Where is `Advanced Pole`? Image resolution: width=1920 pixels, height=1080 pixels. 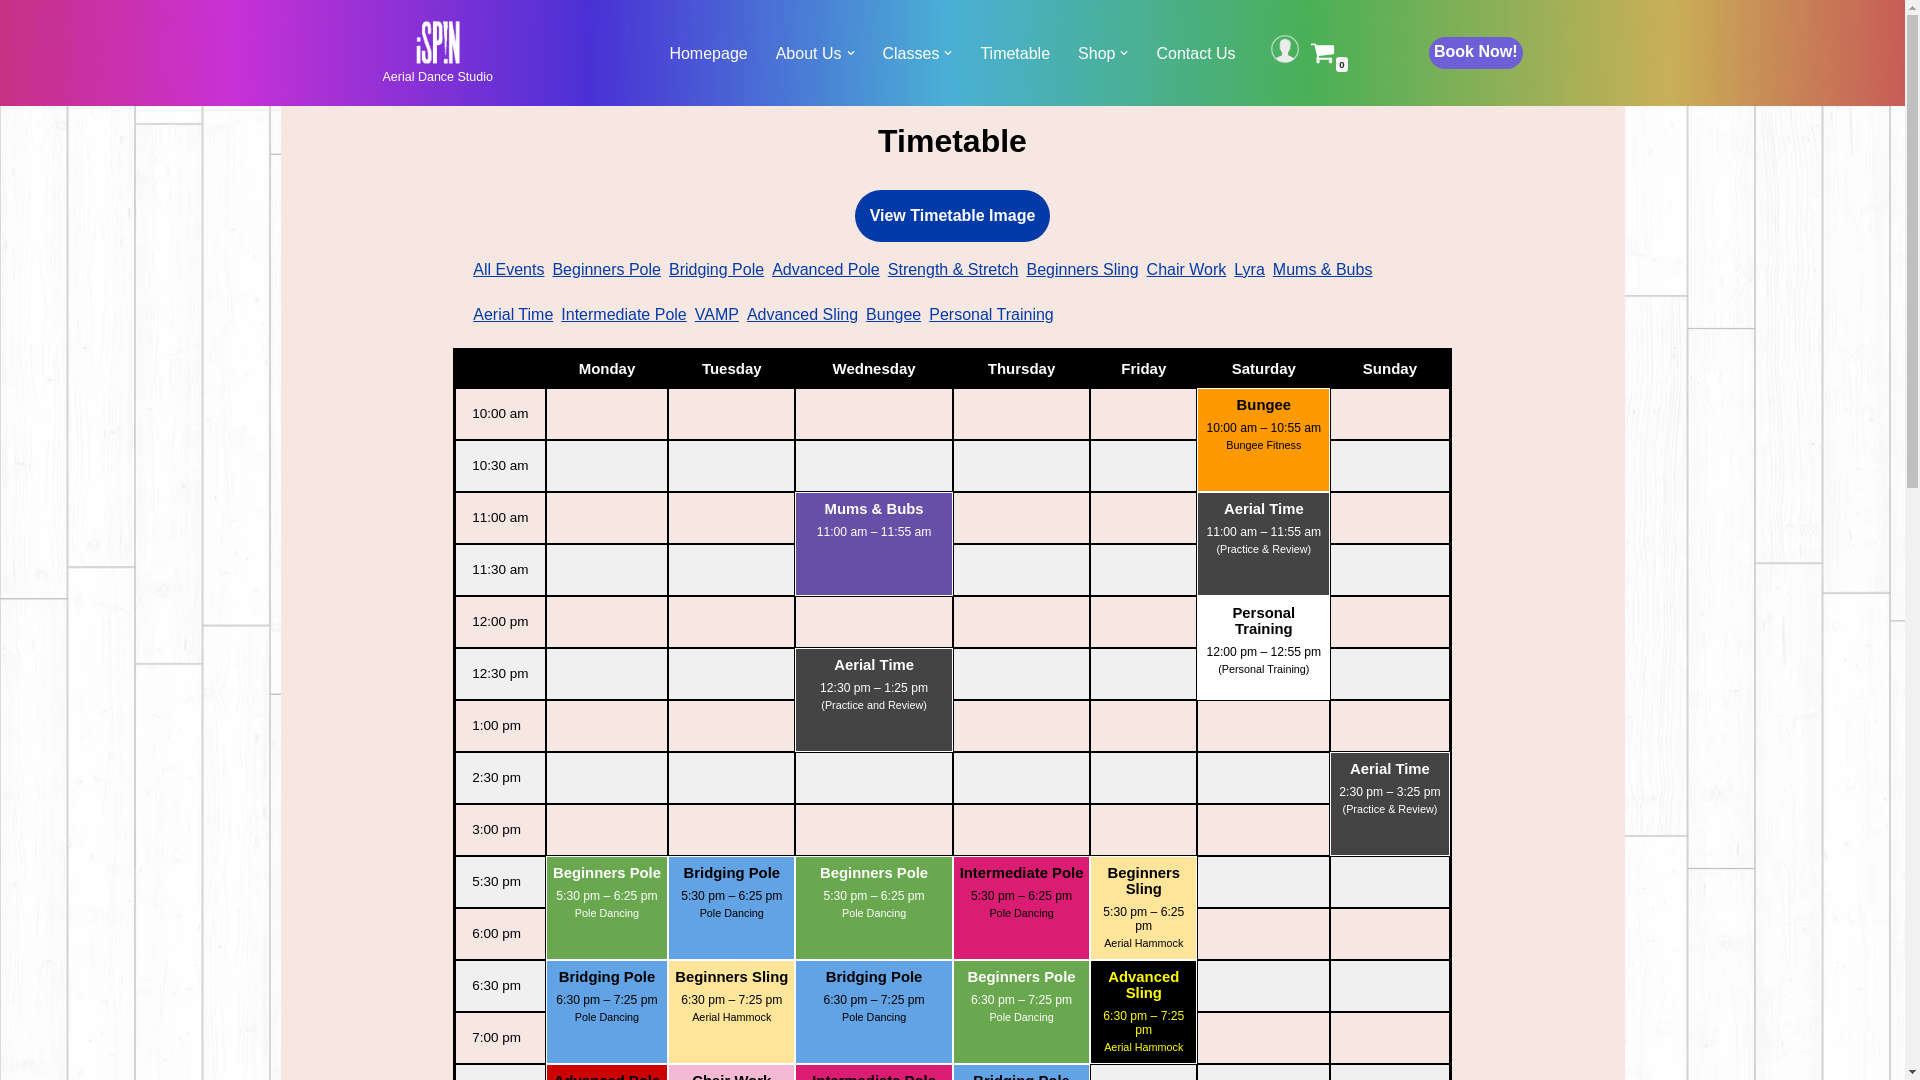
Advanced Pole is located at coordinates (826, 270).